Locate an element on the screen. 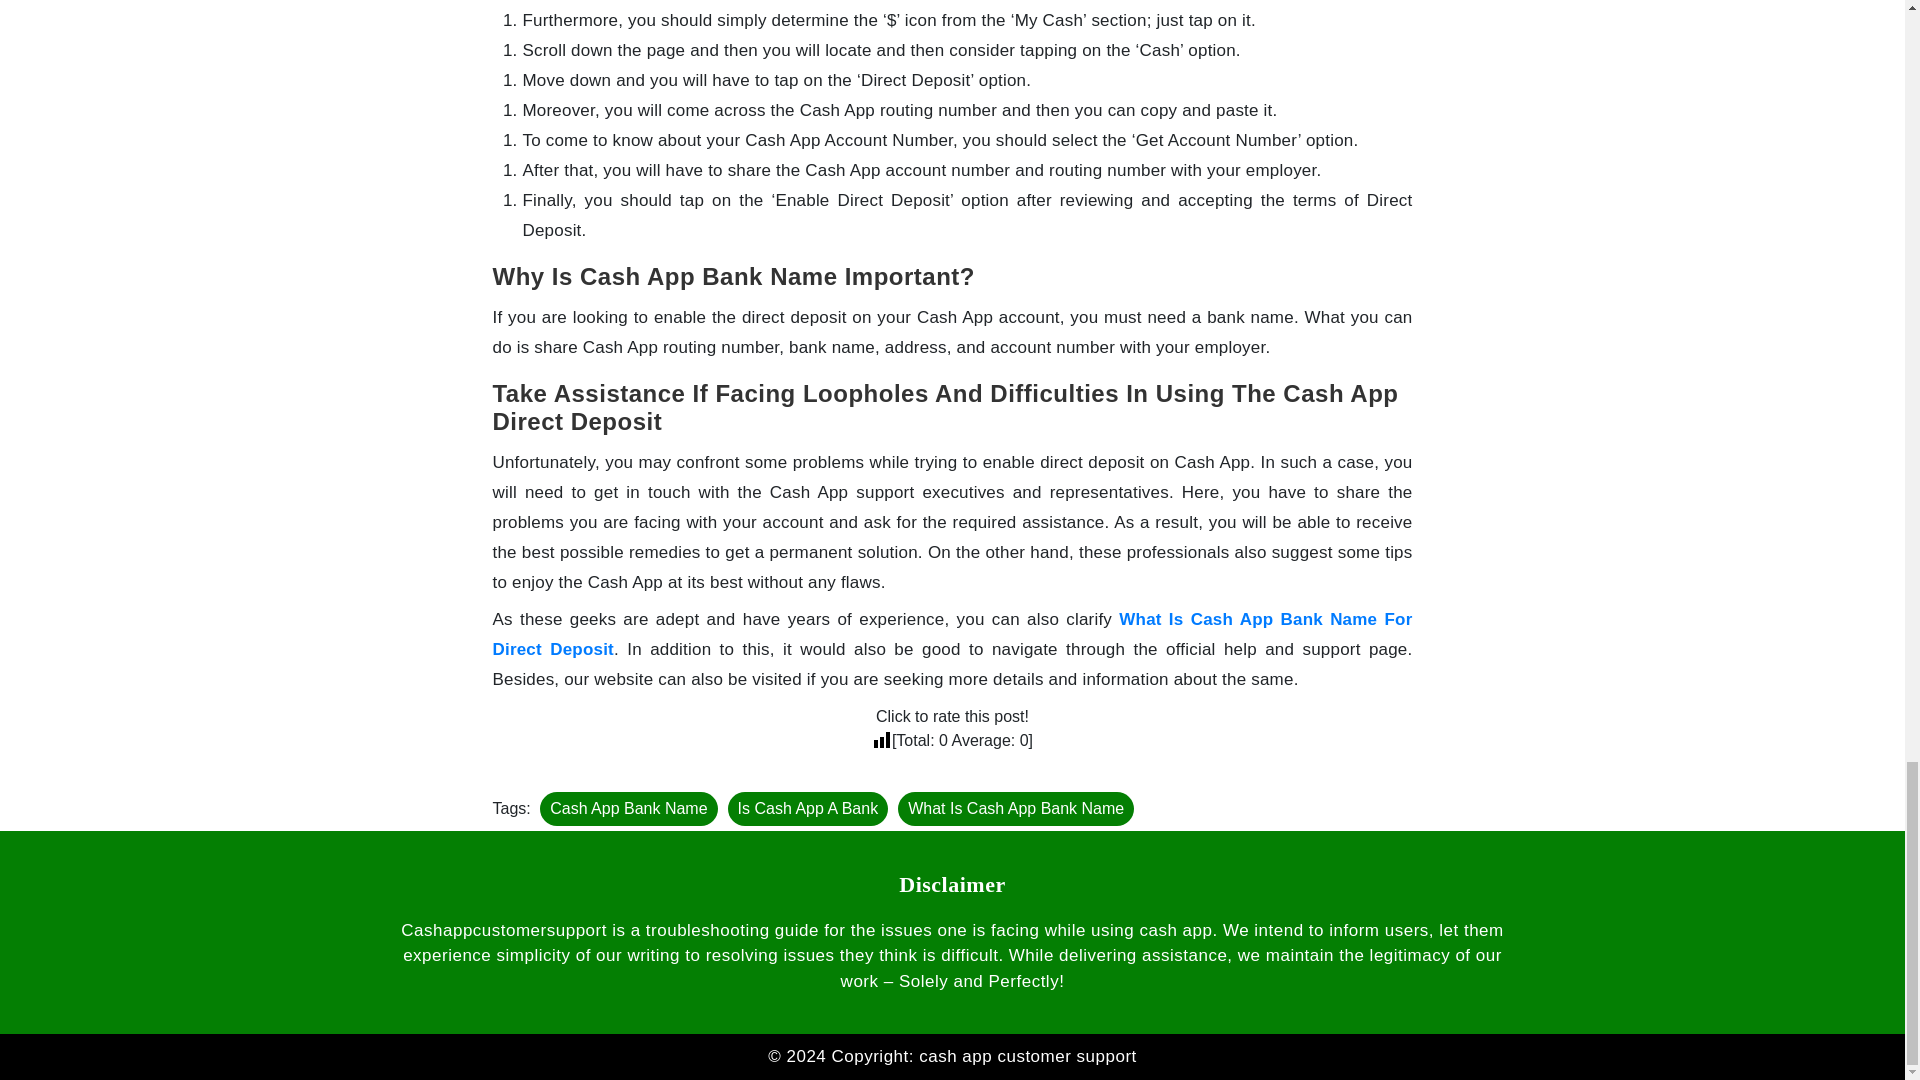 The height and width of the screenshot is (1080, 1920). What Is Cash App Bank Name is located at coordinates (1016, 808).